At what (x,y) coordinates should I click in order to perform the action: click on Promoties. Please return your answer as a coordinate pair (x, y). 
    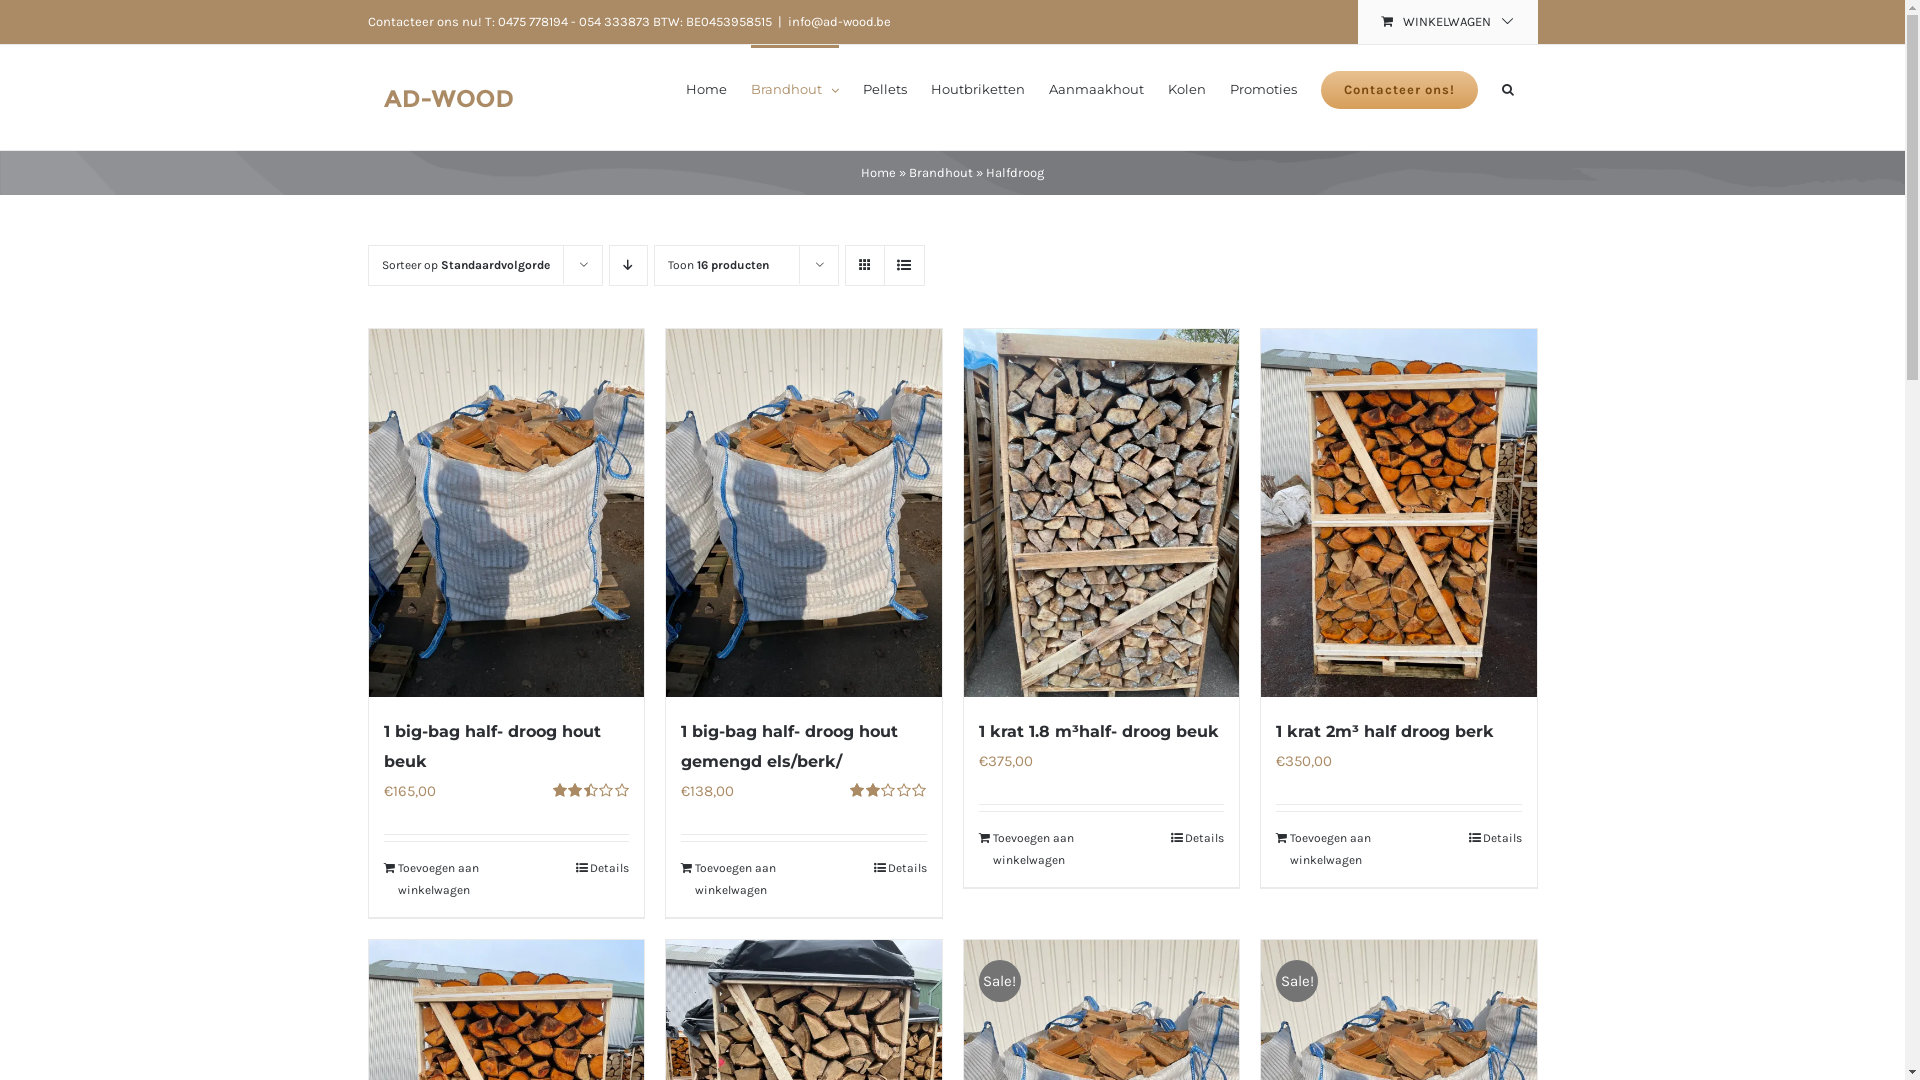
    Looking at the image, I should click on (1264, 88).